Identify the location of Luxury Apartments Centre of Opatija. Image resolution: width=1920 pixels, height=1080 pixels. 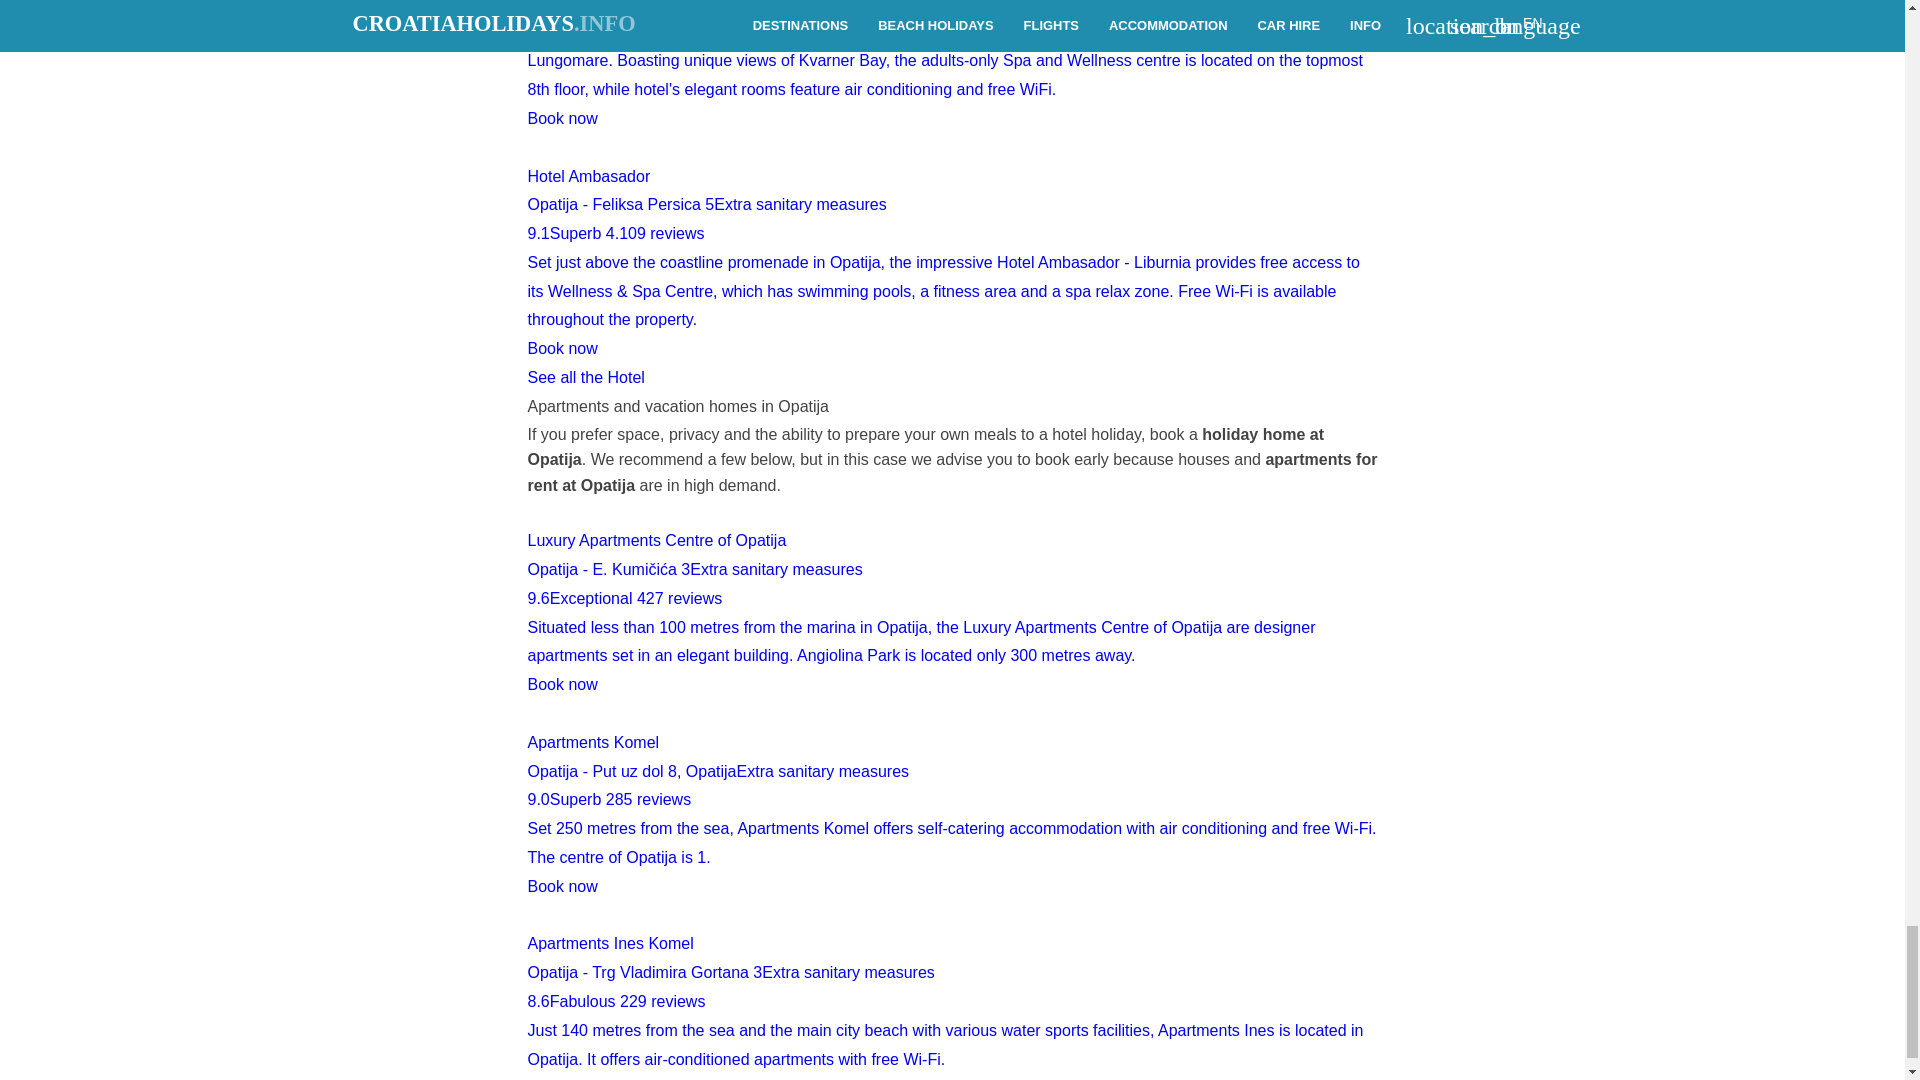
(953, 598).